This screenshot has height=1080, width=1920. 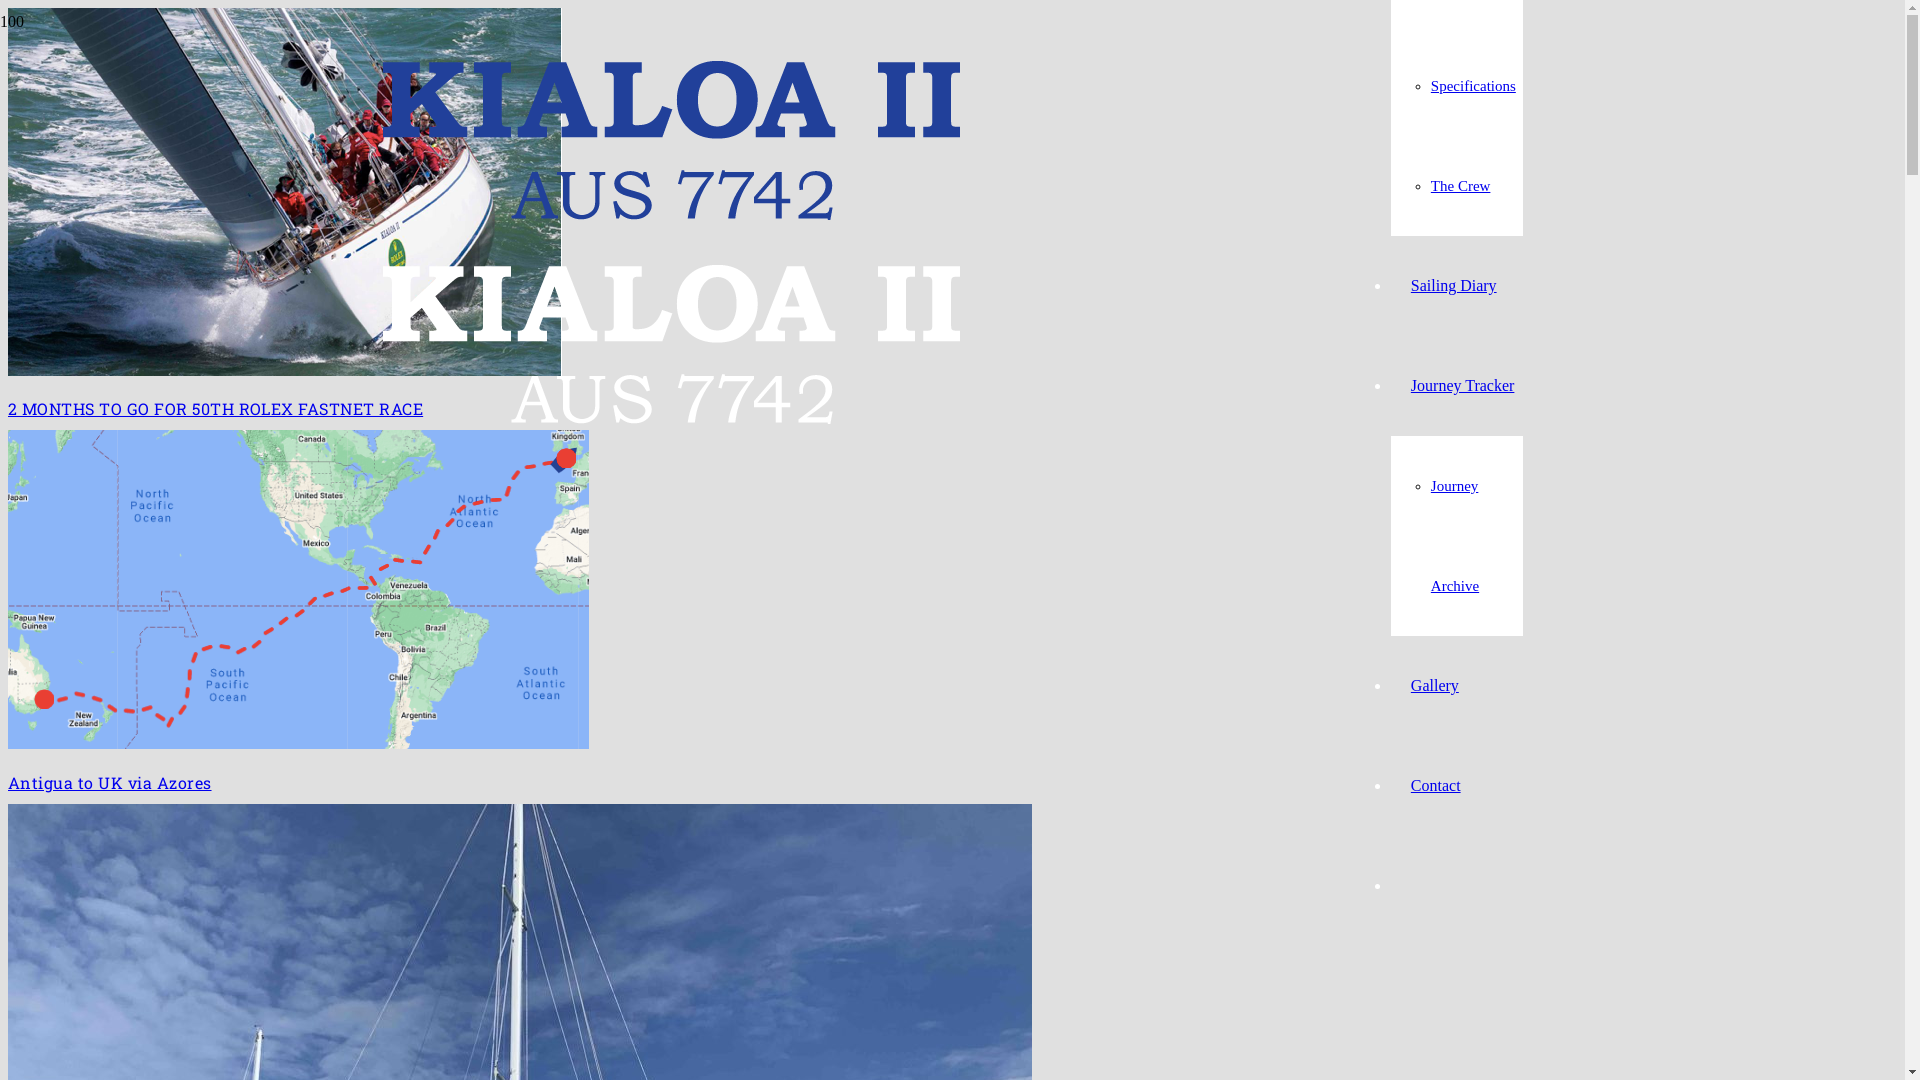 What do you see at coordinates (1454, 286) in the screenshot?
I see `Sailing Diary` at bounding box center [1454, 286].